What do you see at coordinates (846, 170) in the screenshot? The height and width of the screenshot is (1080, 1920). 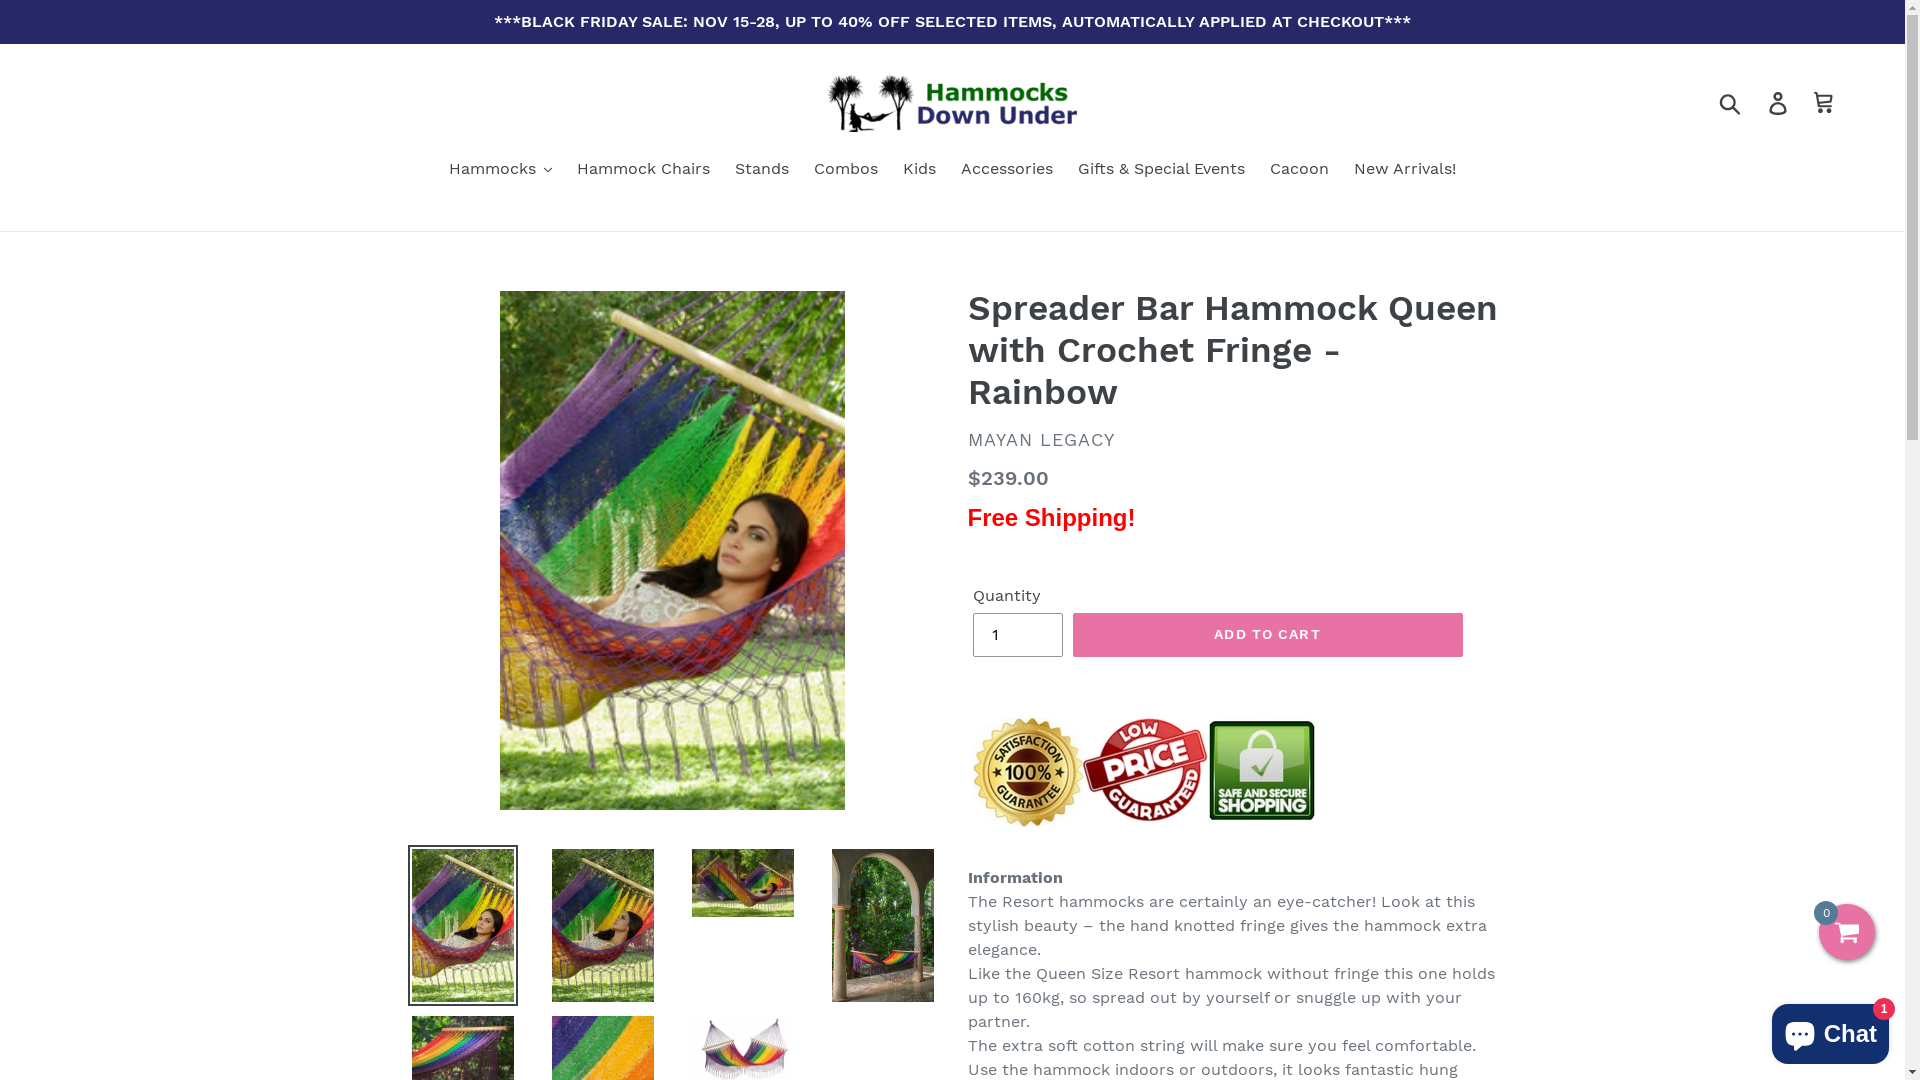 I see `Combos` at bounding box center [846, 170].